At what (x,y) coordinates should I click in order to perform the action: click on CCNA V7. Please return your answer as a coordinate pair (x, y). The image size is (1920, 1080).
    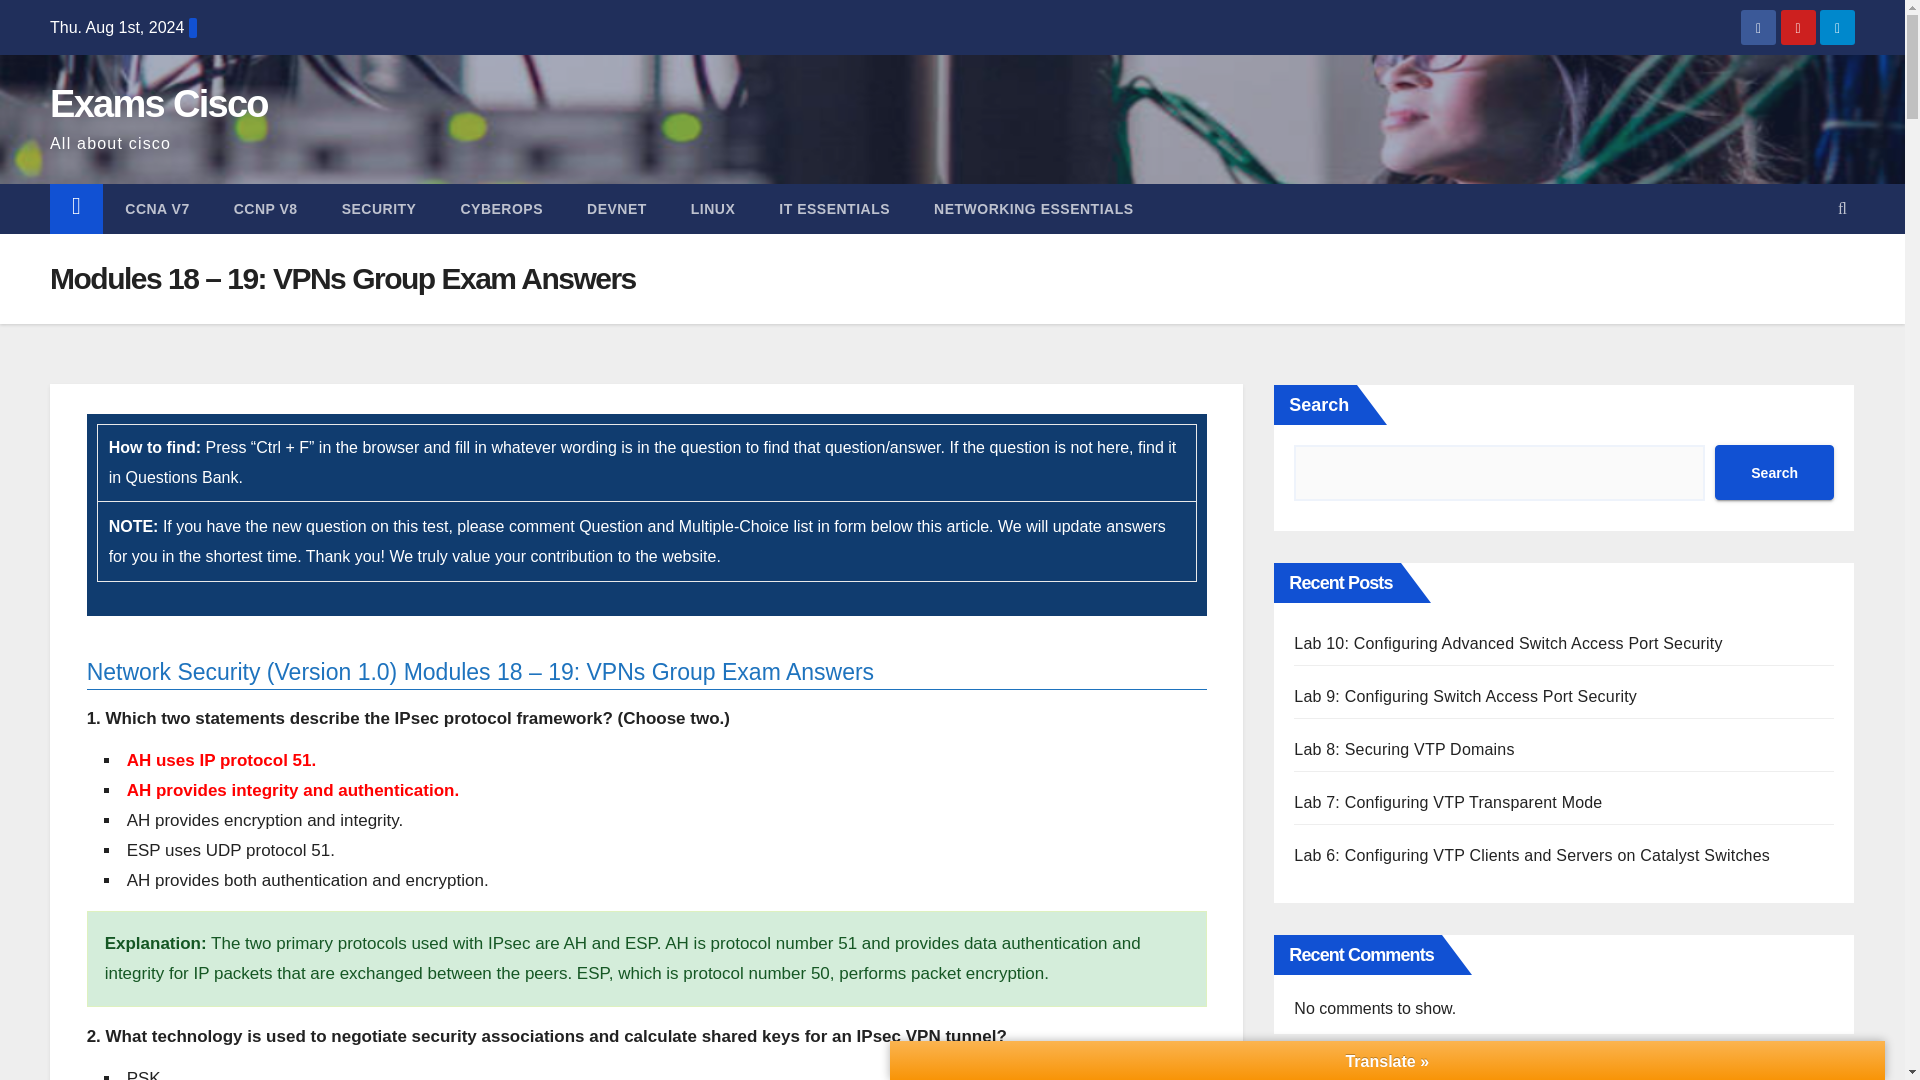
    Looking at the image, I should click on (157, 208).